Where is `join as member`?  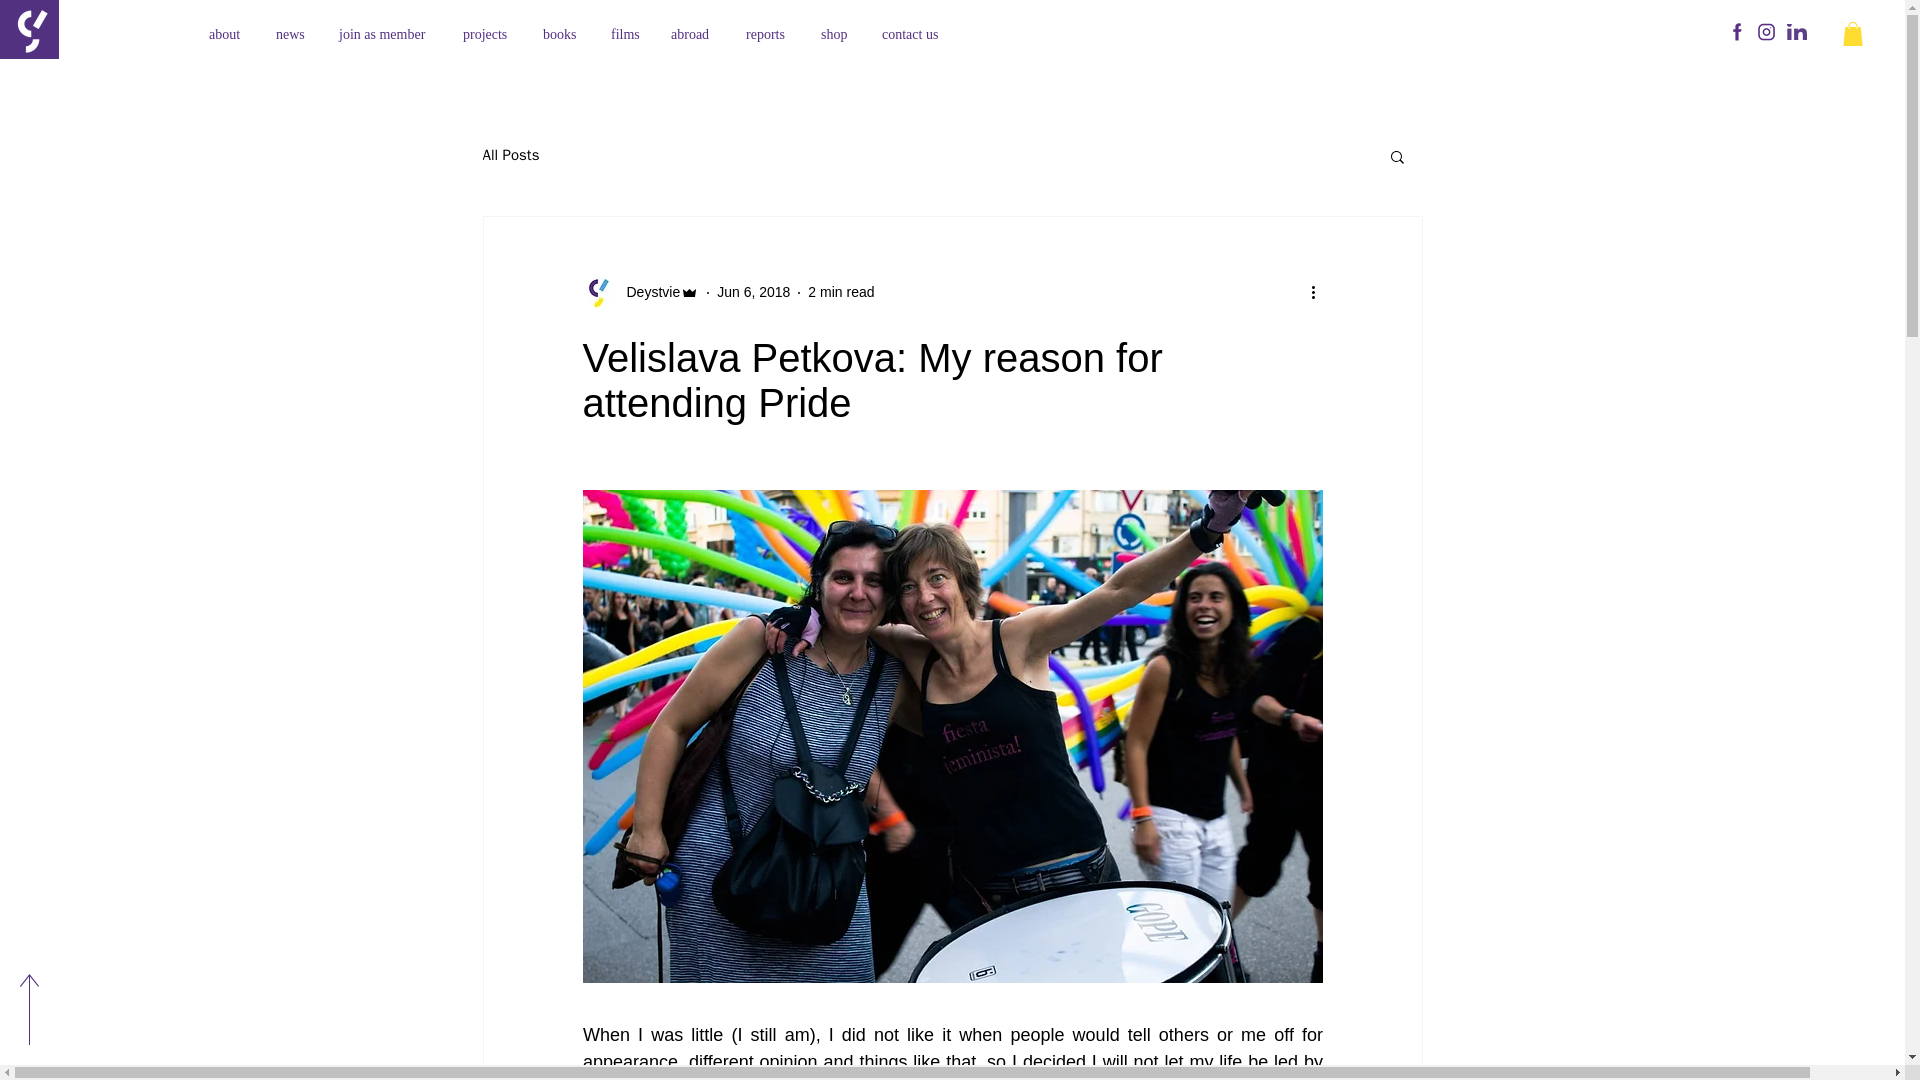
join as member is located at coordinates (386, 34).